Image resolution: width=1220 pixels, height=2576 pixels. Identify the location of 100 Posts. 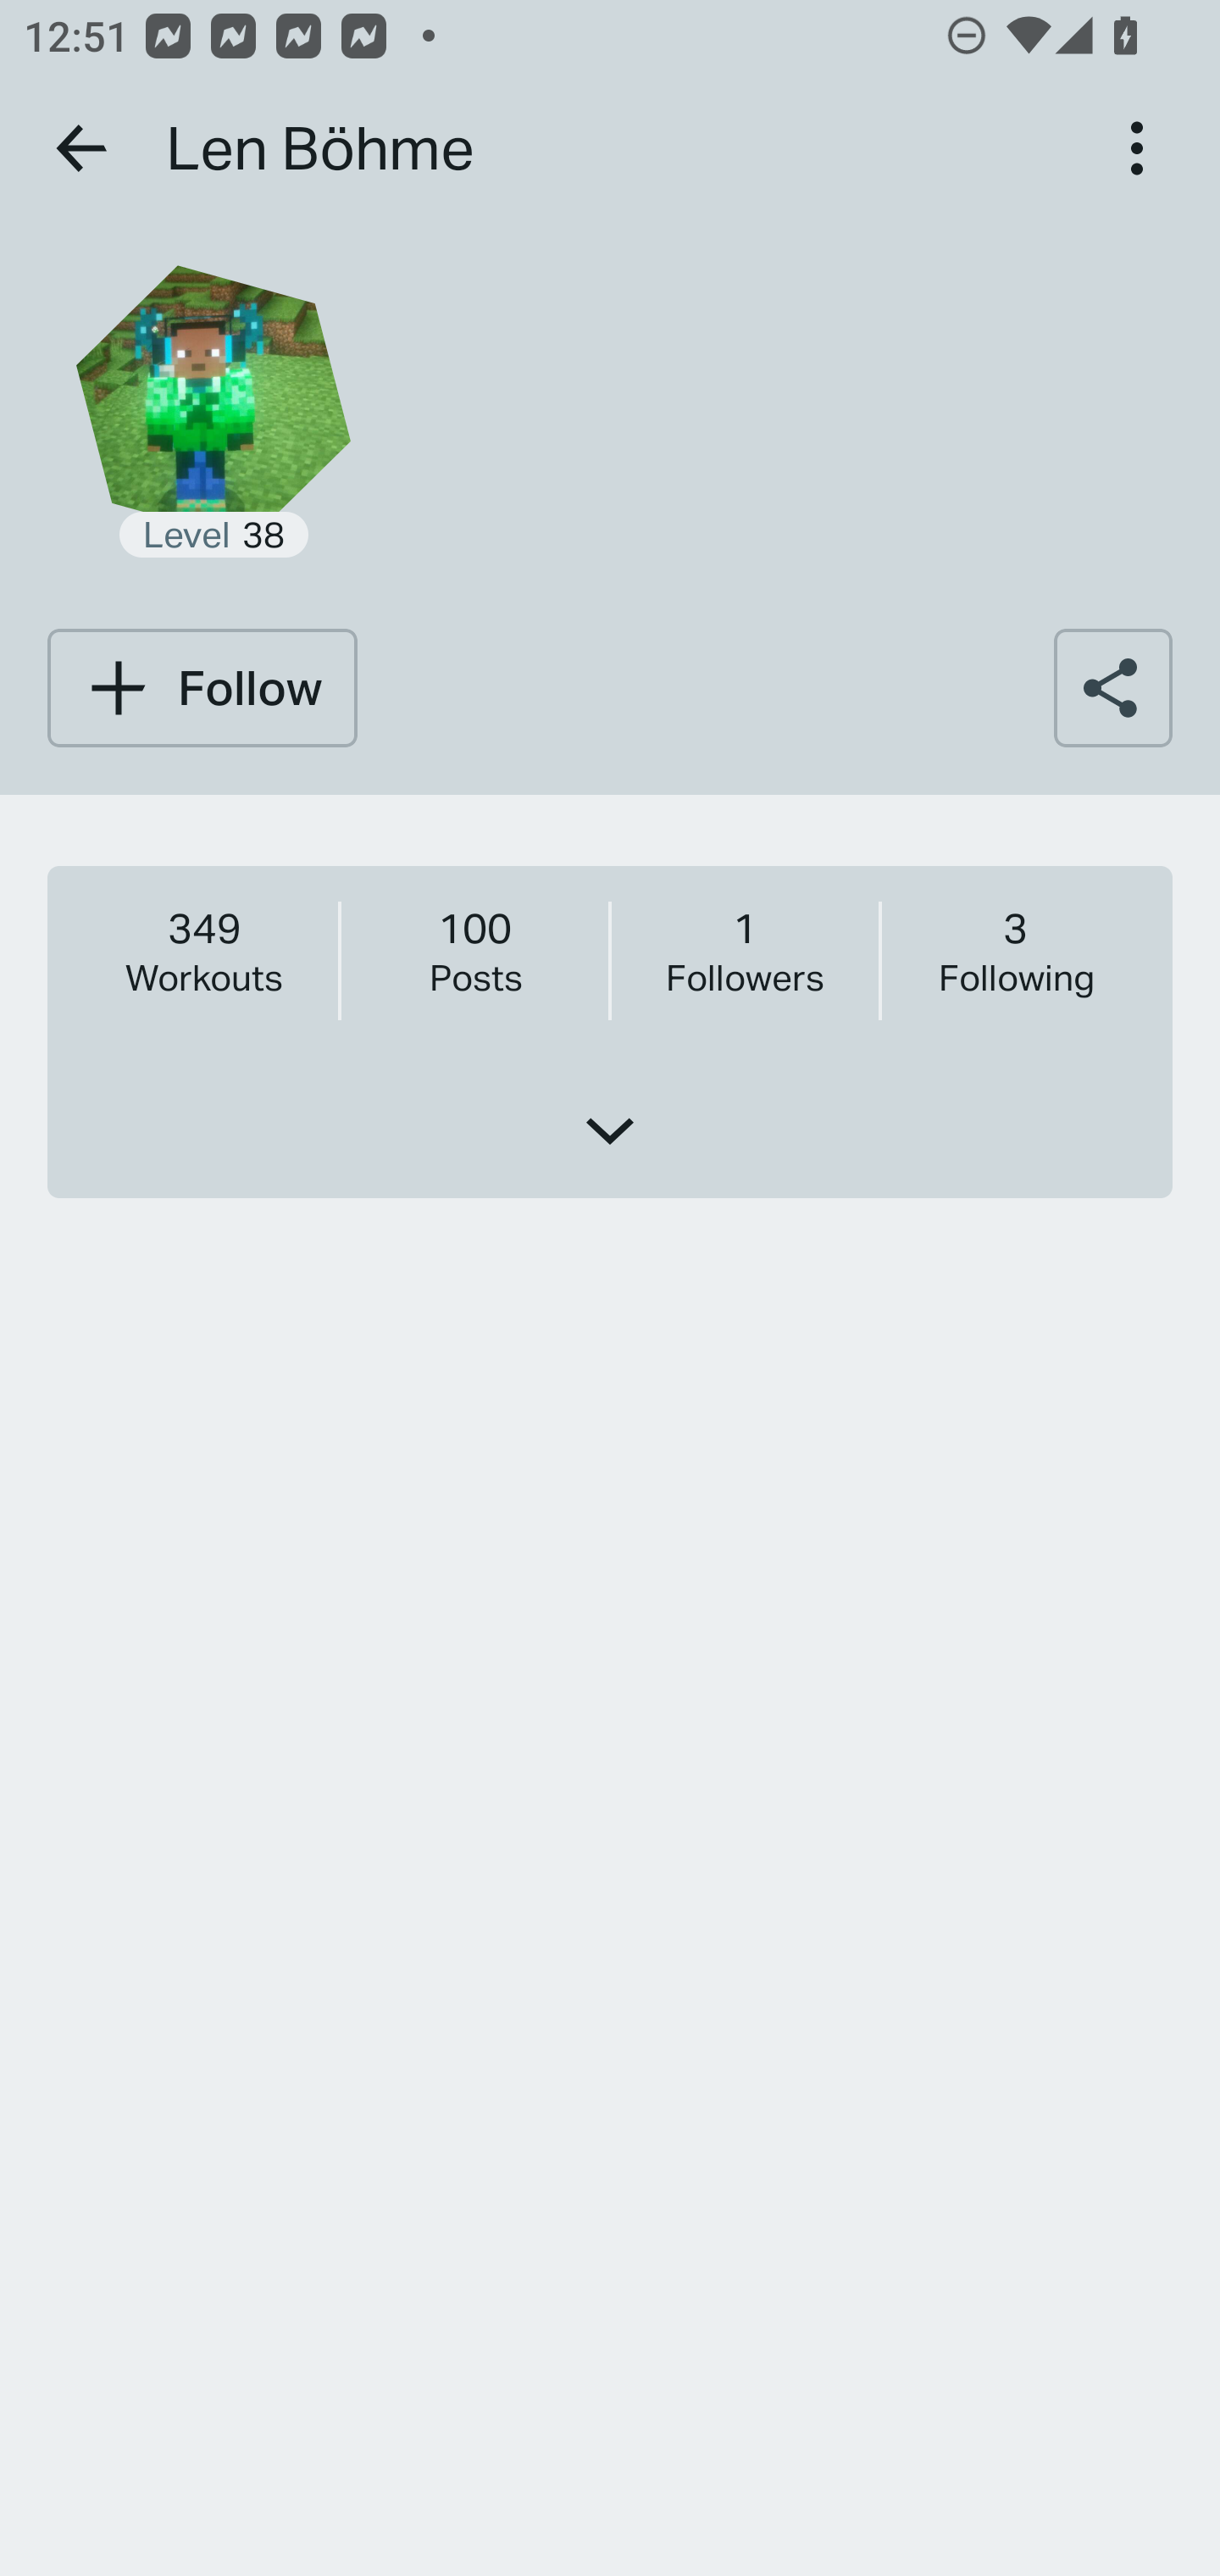
(474, 951).